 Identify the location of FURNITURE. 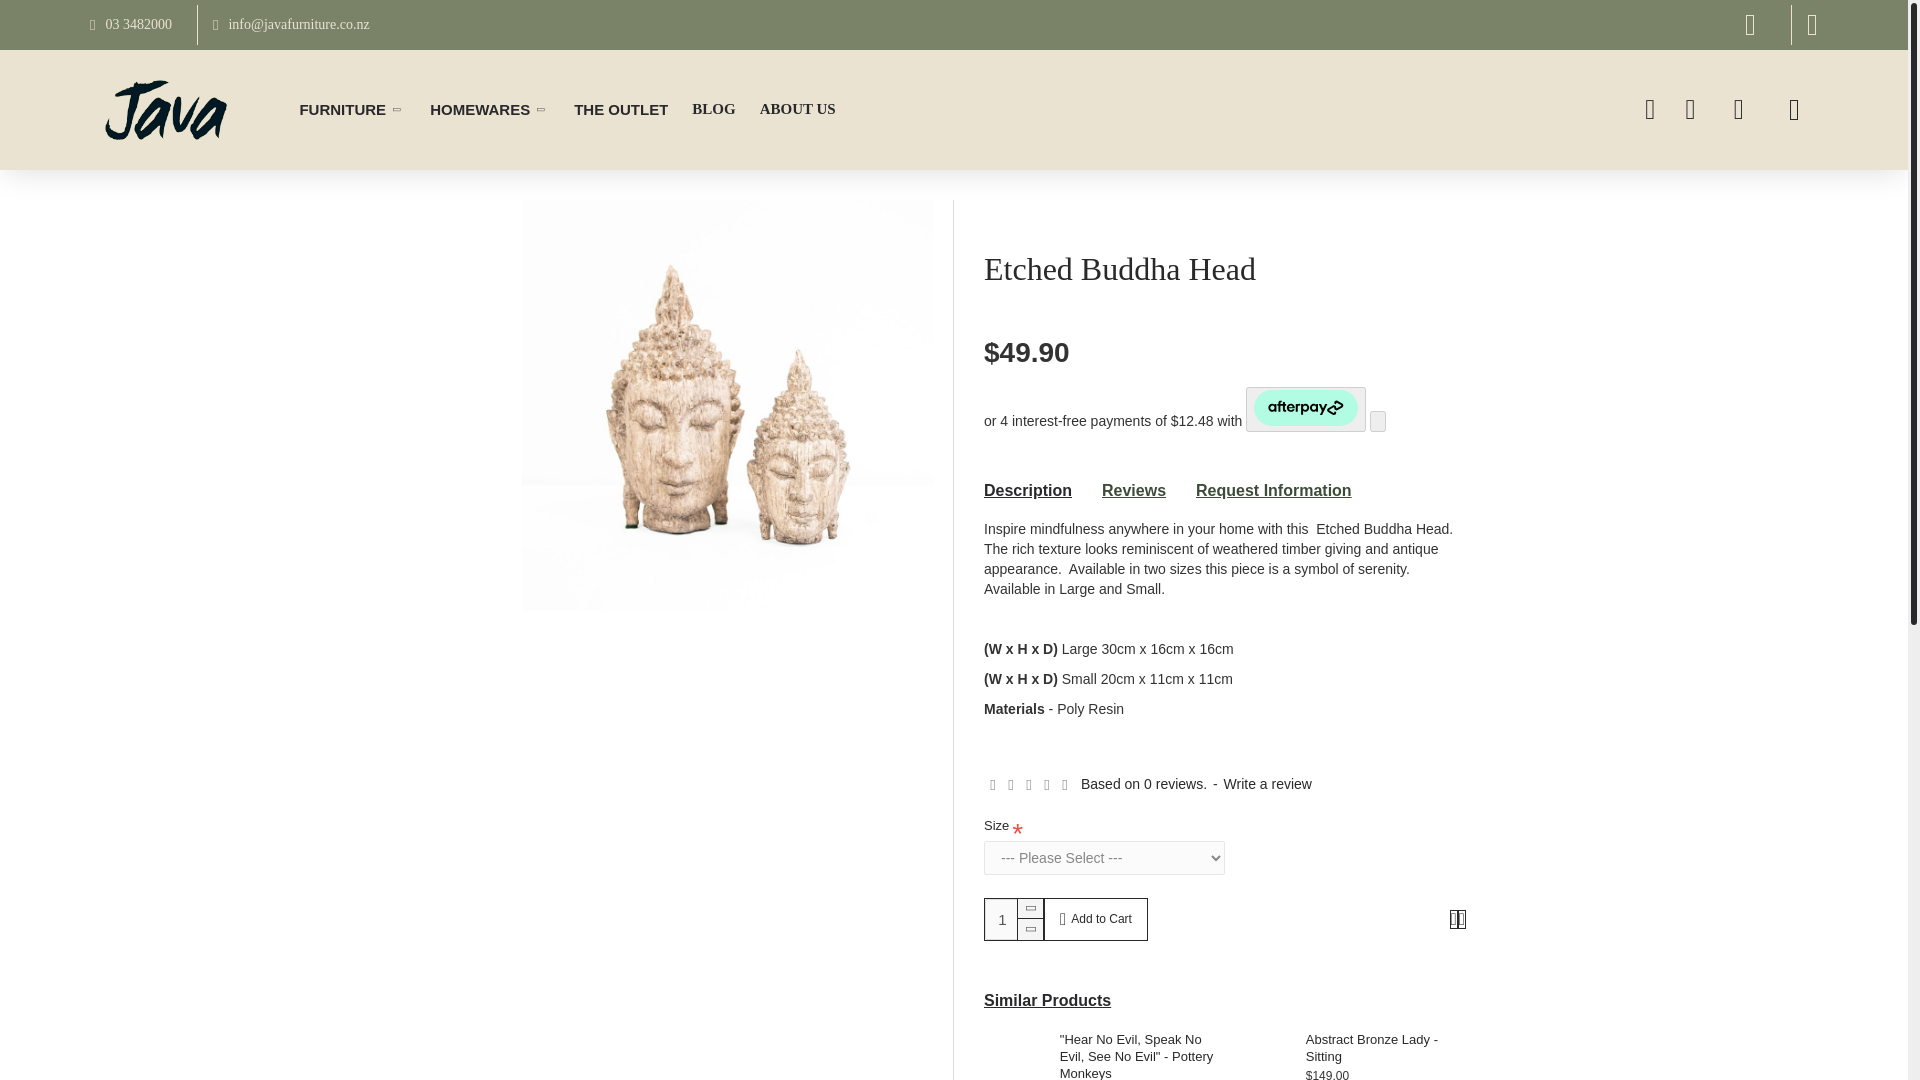
(352, 109).